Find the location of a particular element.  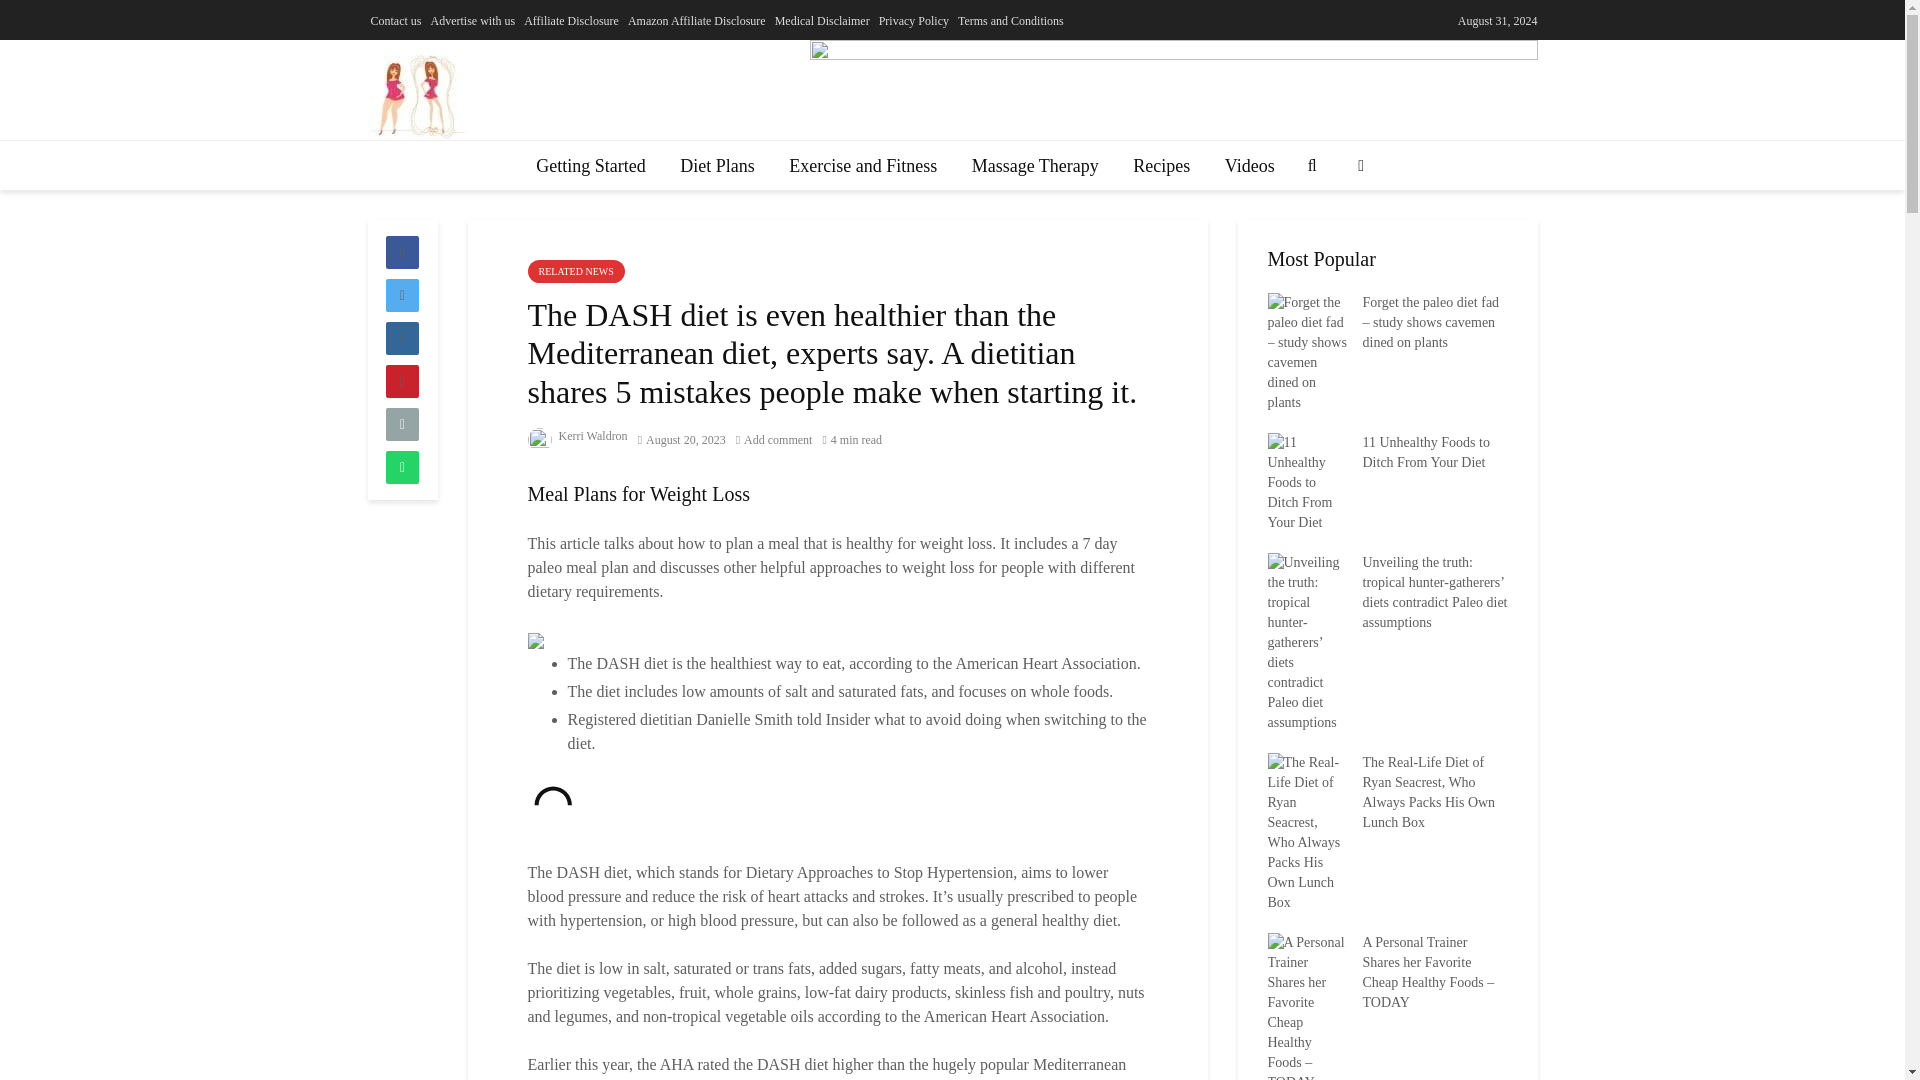

Terms and Conditions is located at coordinates (1010, 20).